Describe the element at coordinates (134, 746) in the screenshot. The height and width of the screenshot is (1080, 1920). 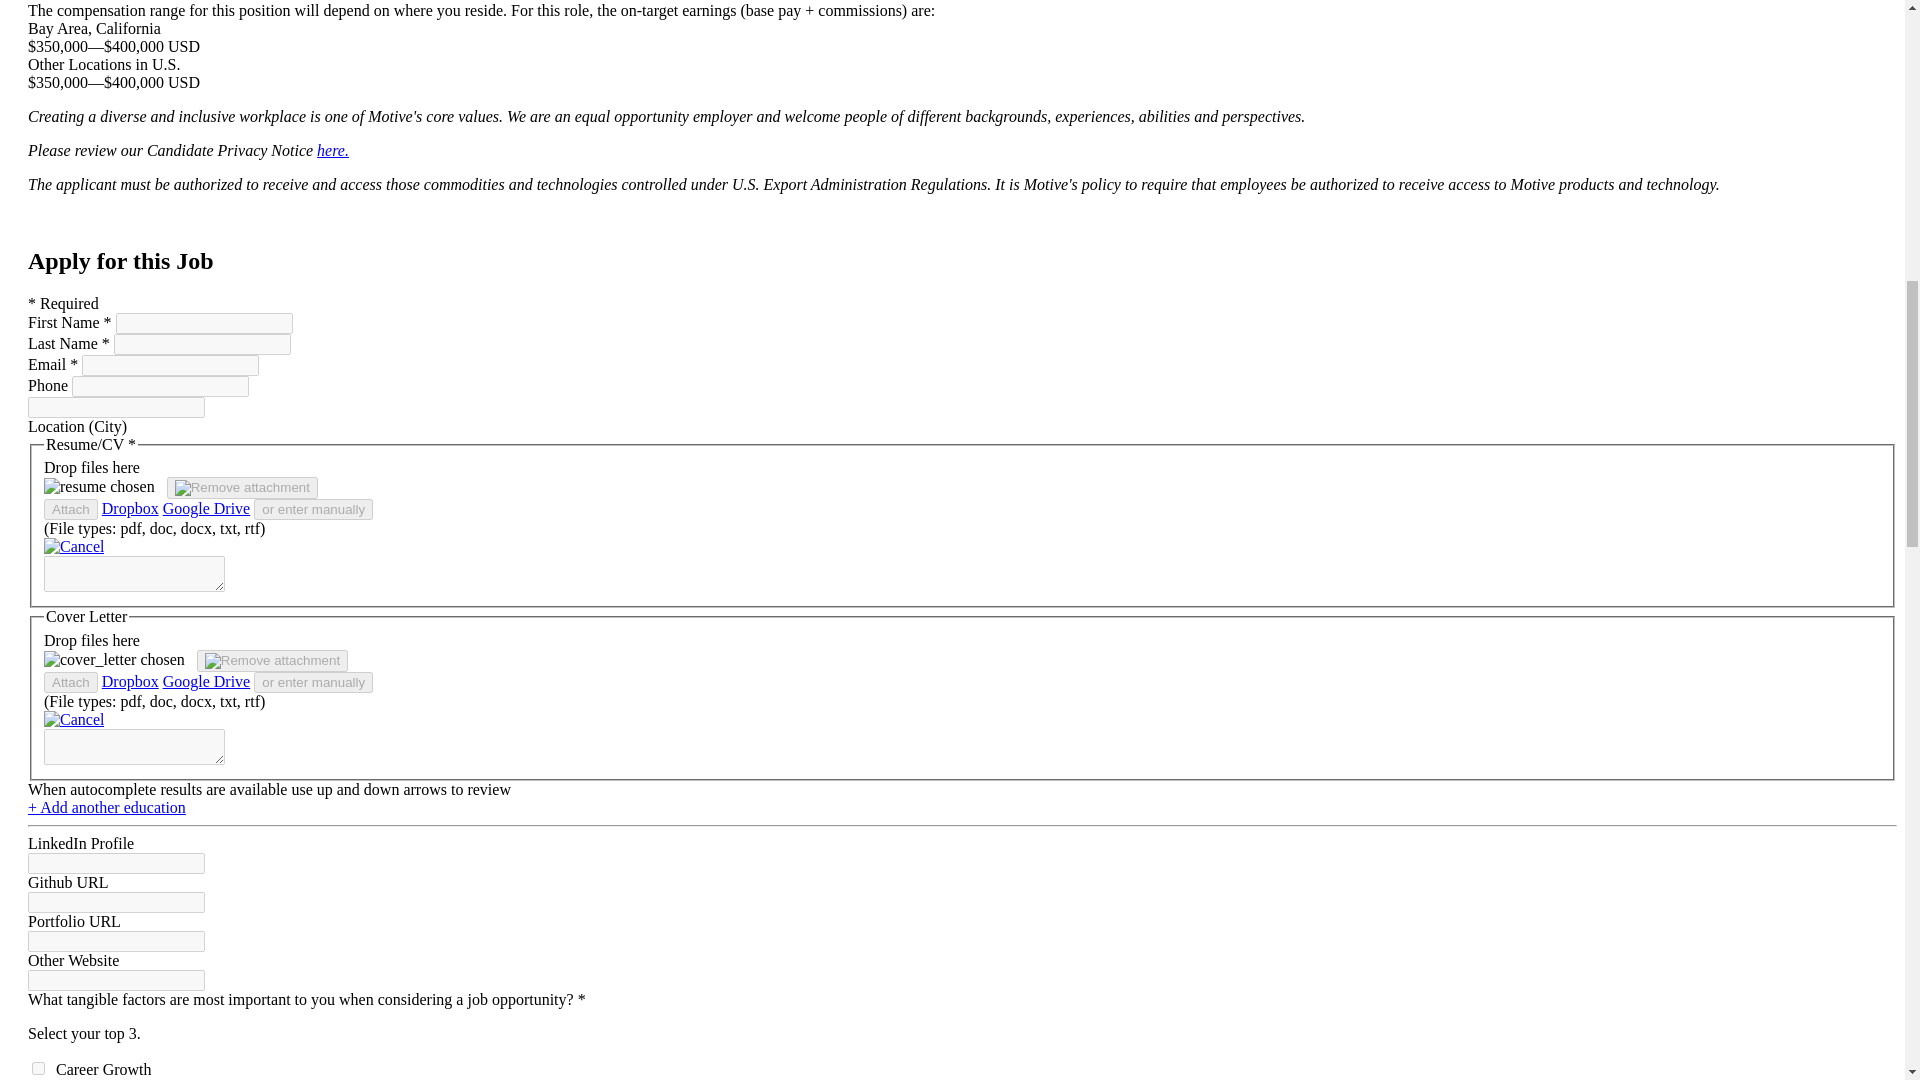
I see `Enter manually` at that location.